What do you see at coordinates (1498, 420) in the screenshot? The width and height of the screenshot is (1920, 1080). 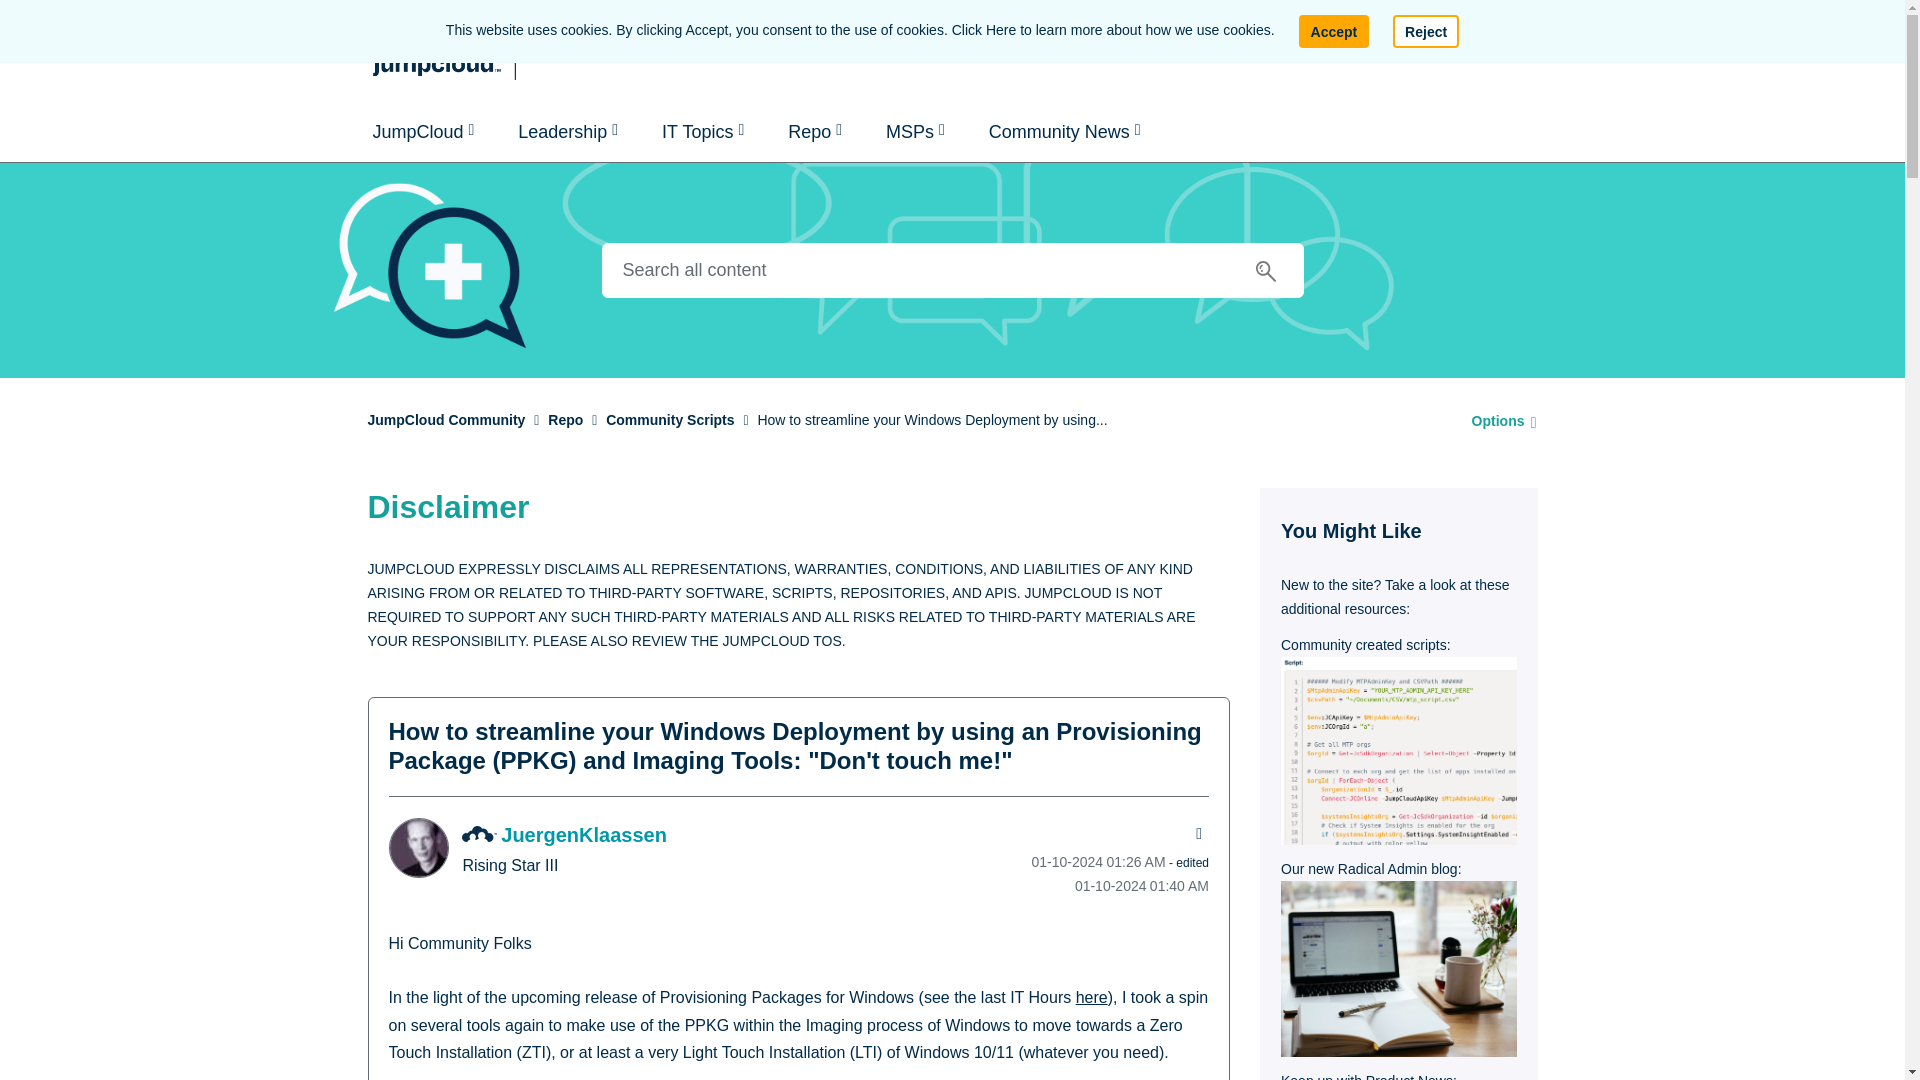 I see `Show option menu` at bounding box center [1498, 420].